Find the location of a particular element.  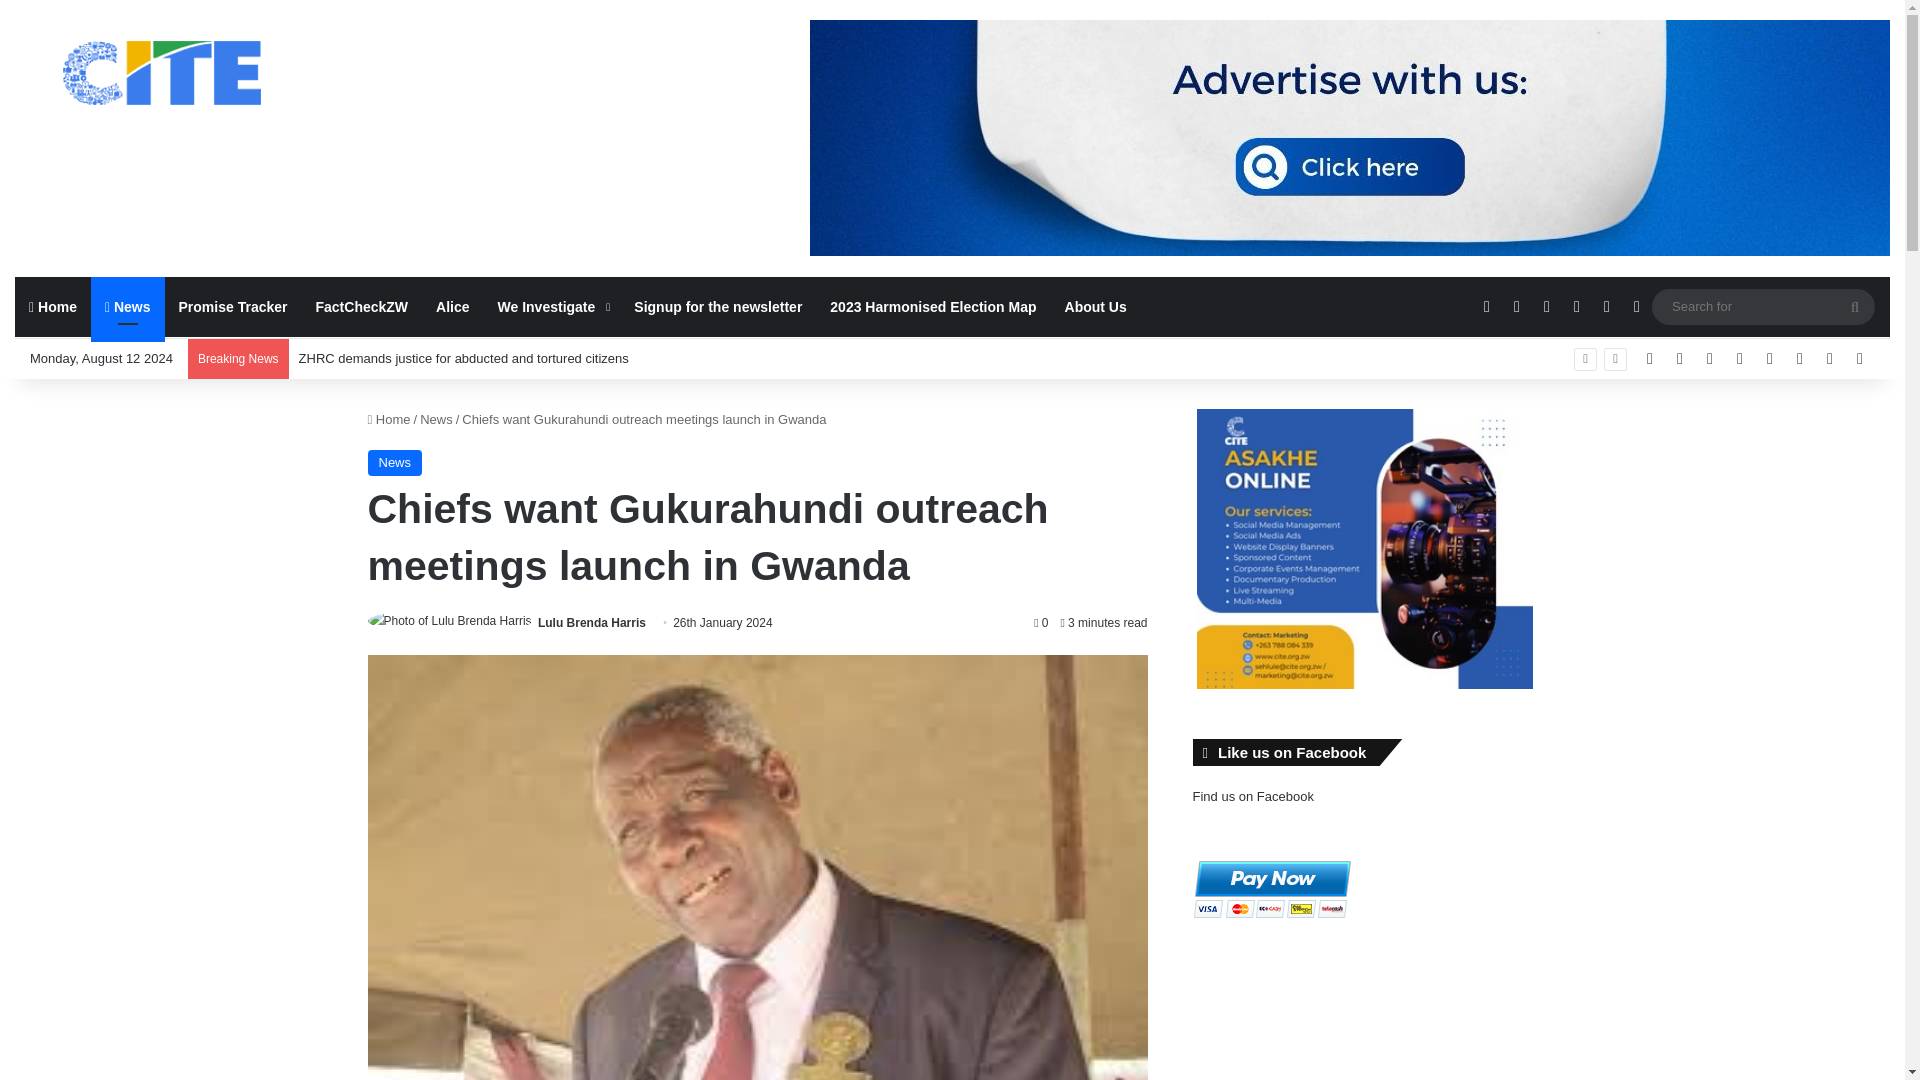

FactCheckZW is located at coordinates (362, 306).